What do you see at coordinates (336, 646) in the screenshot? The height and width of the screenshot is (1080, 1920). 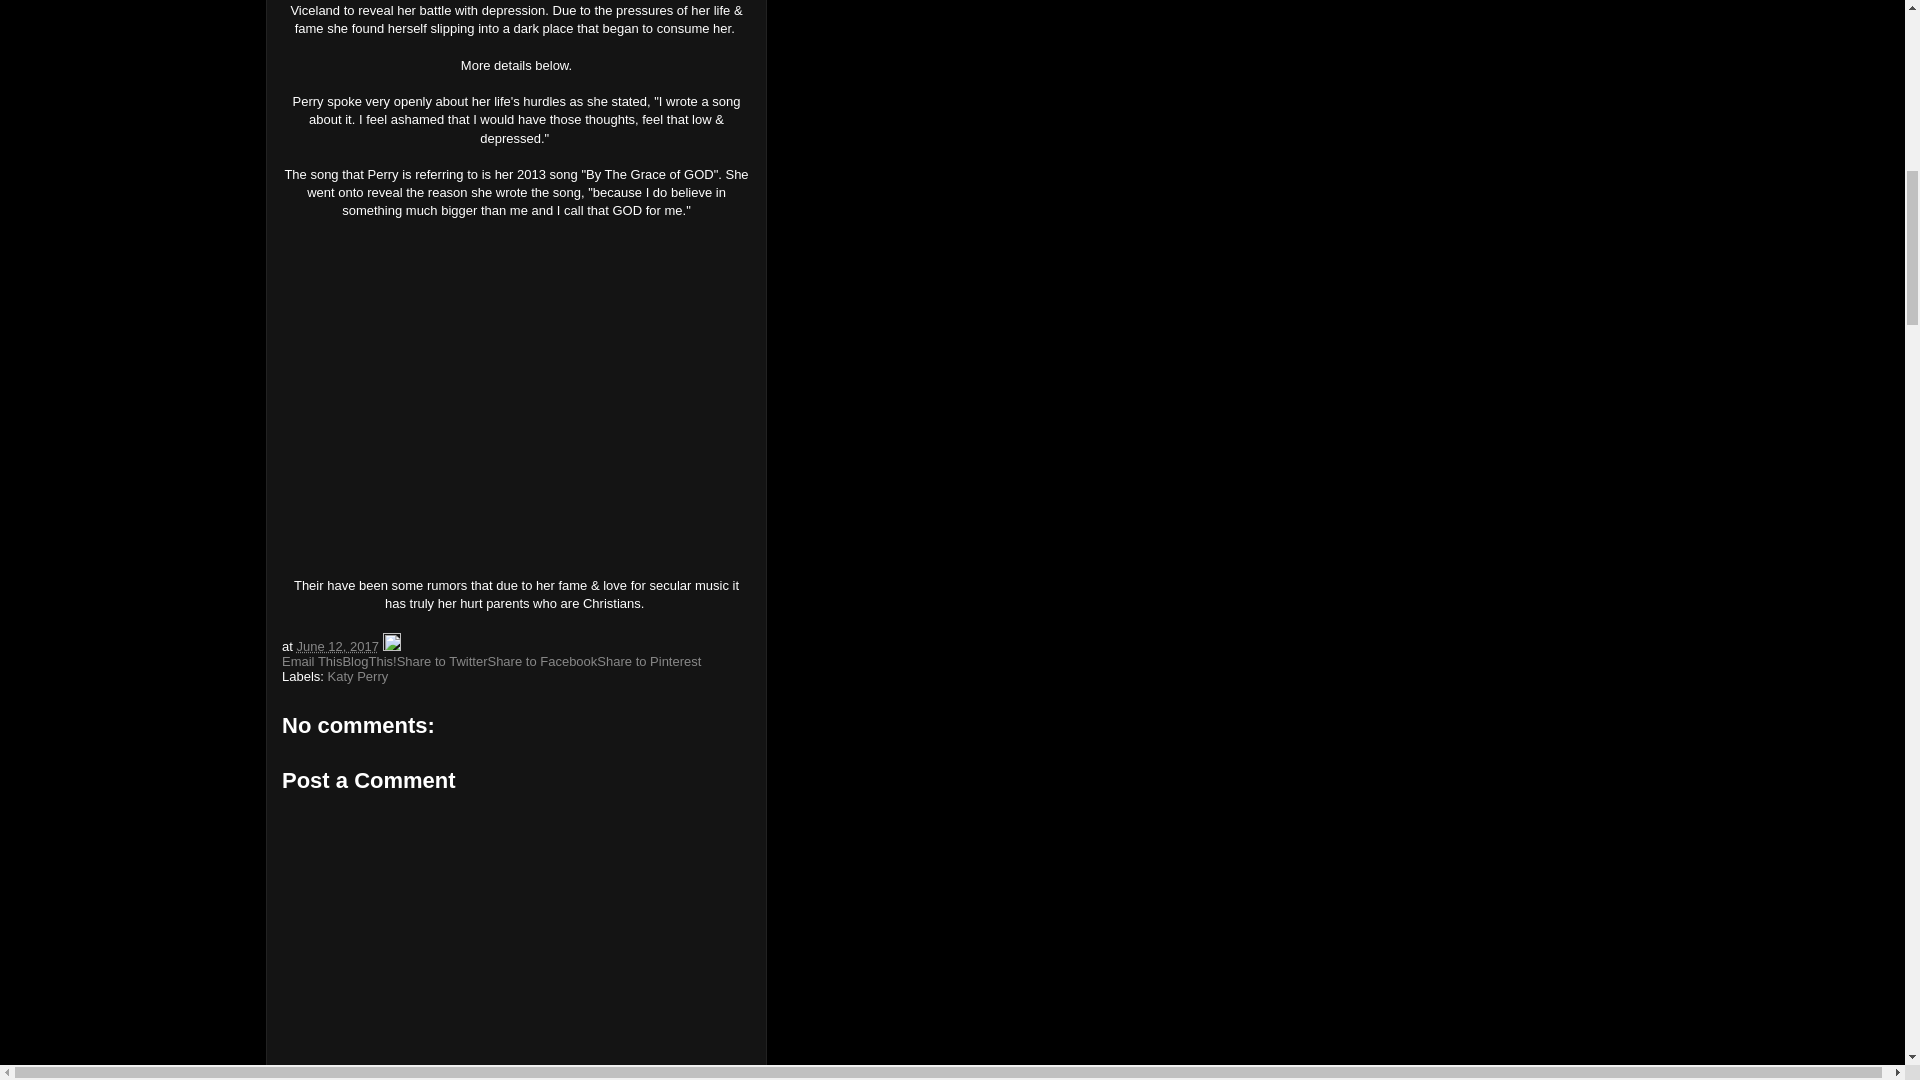 I see `permanent link` at bounding box center [336, 646].